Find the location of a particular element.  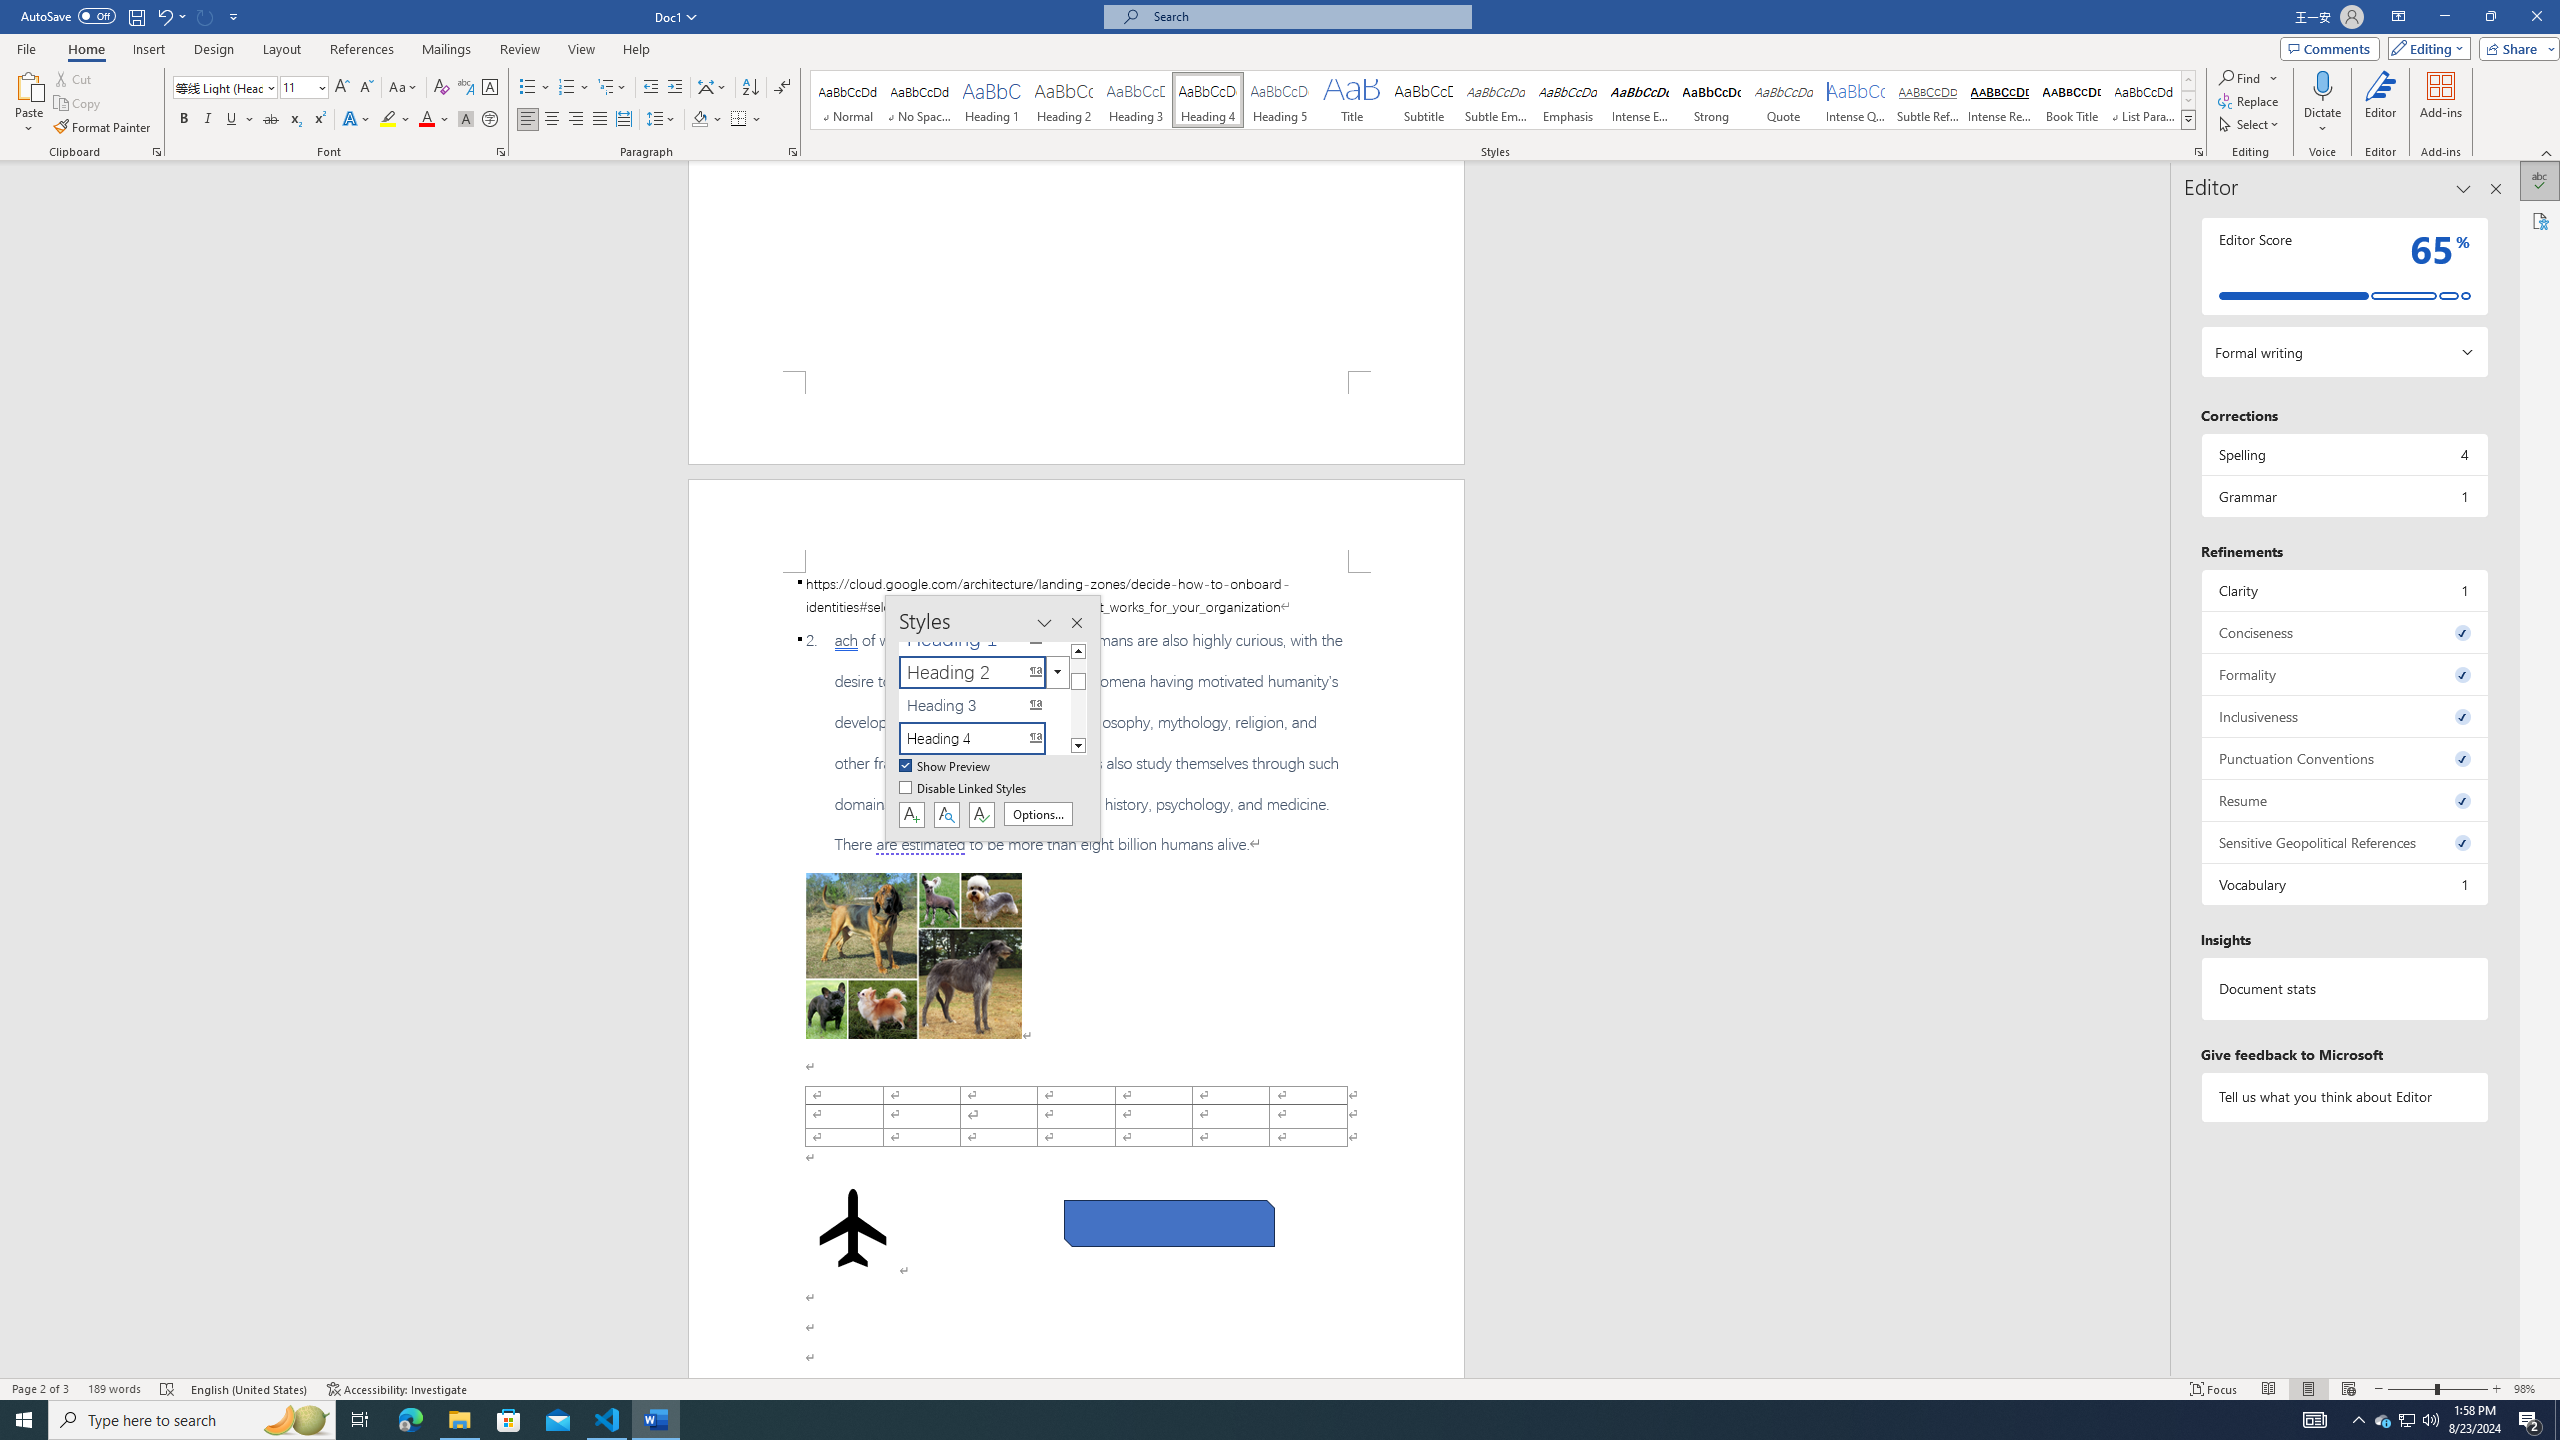

Heading 3 is located at coordinates (1136, 100).